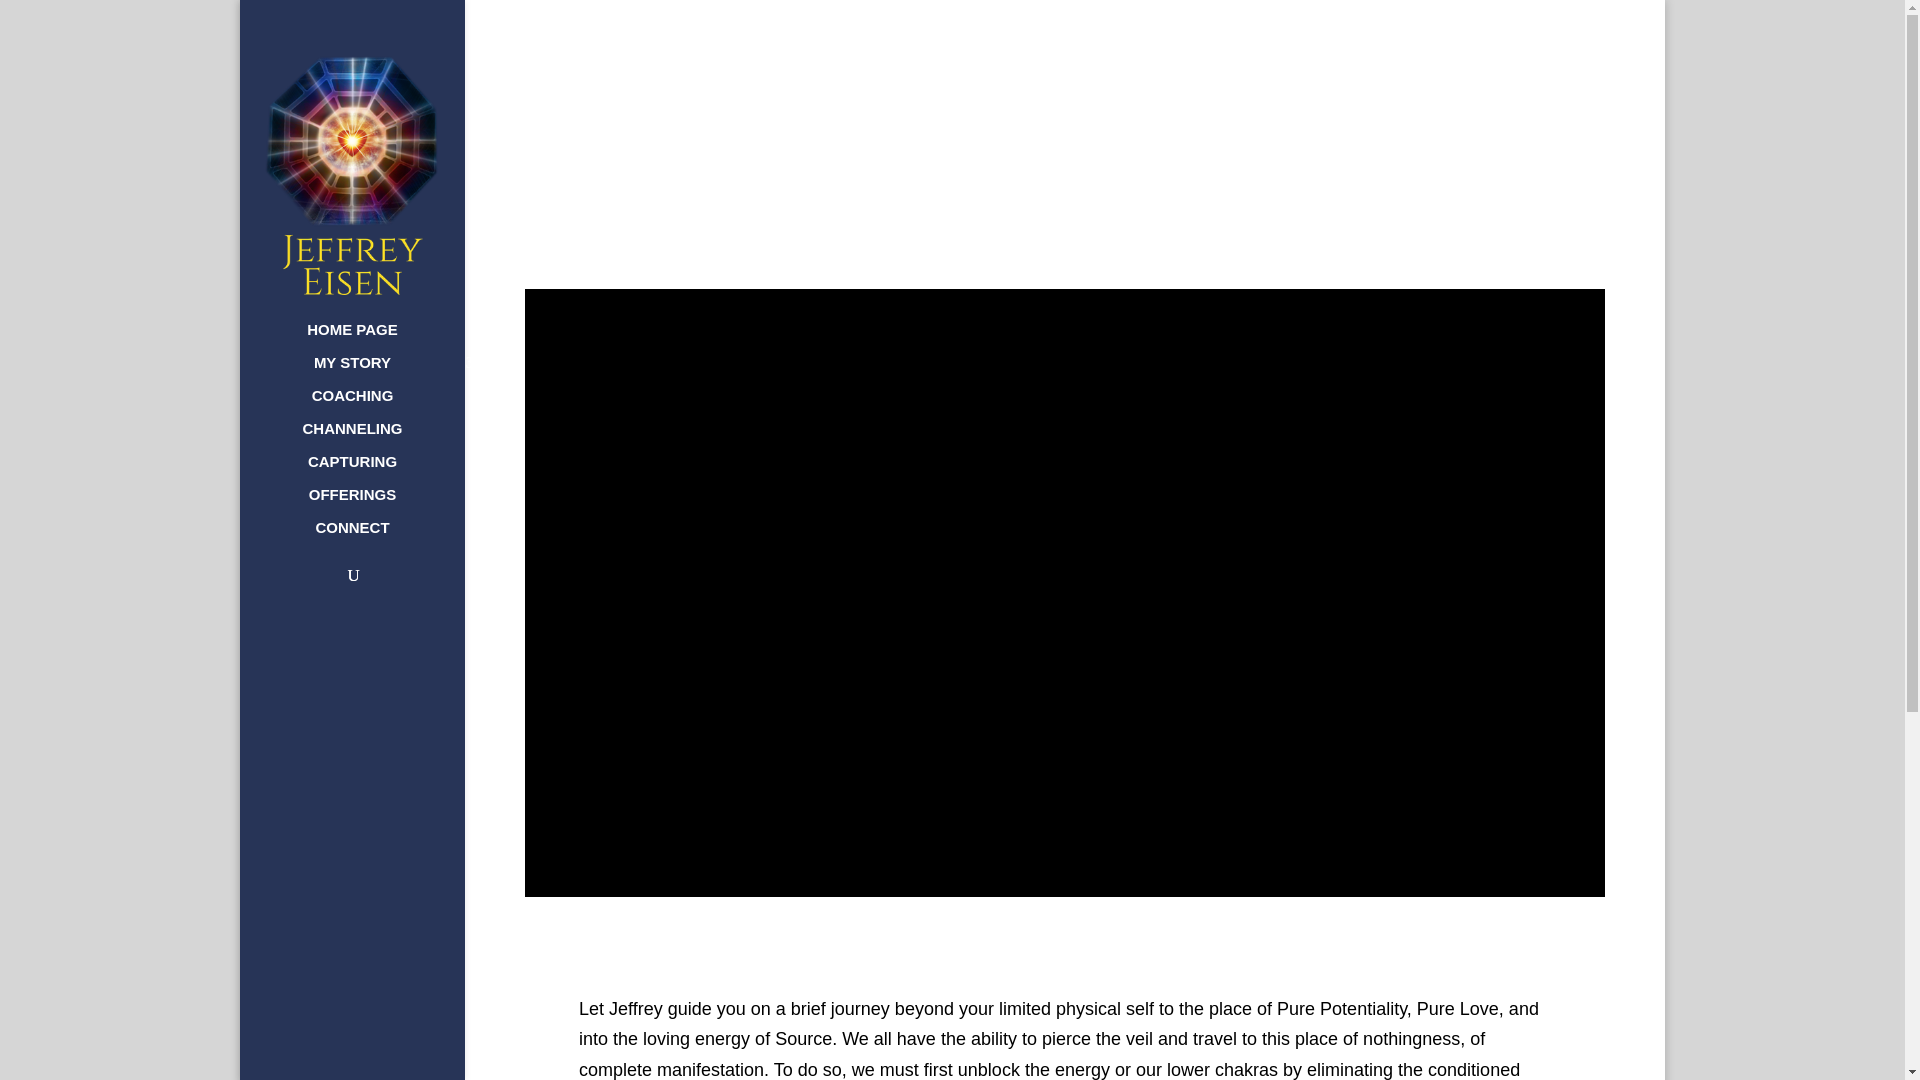 The height and width of the screenshot is (1080, 1920). I want to click on CHANNELING, so click(372, 438).